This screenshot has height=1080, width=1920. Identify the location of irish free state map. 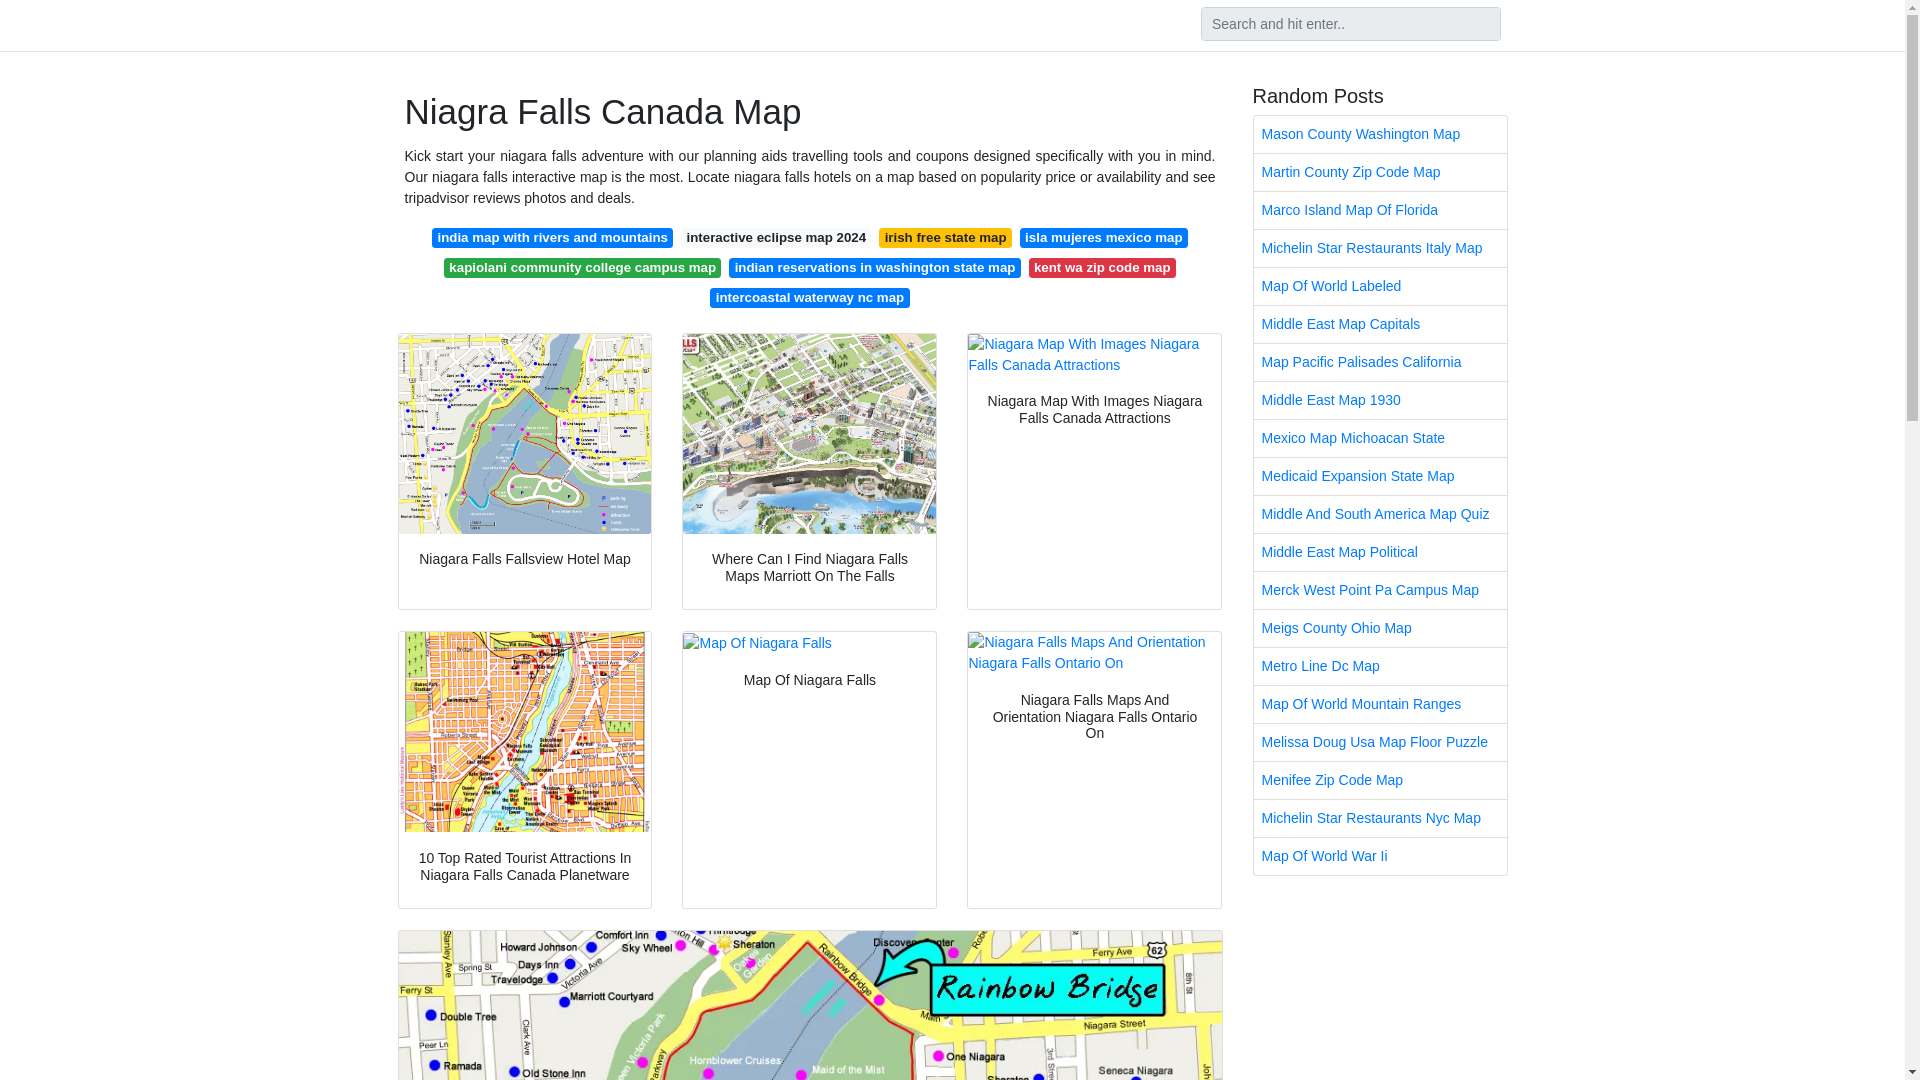
(945, 238).